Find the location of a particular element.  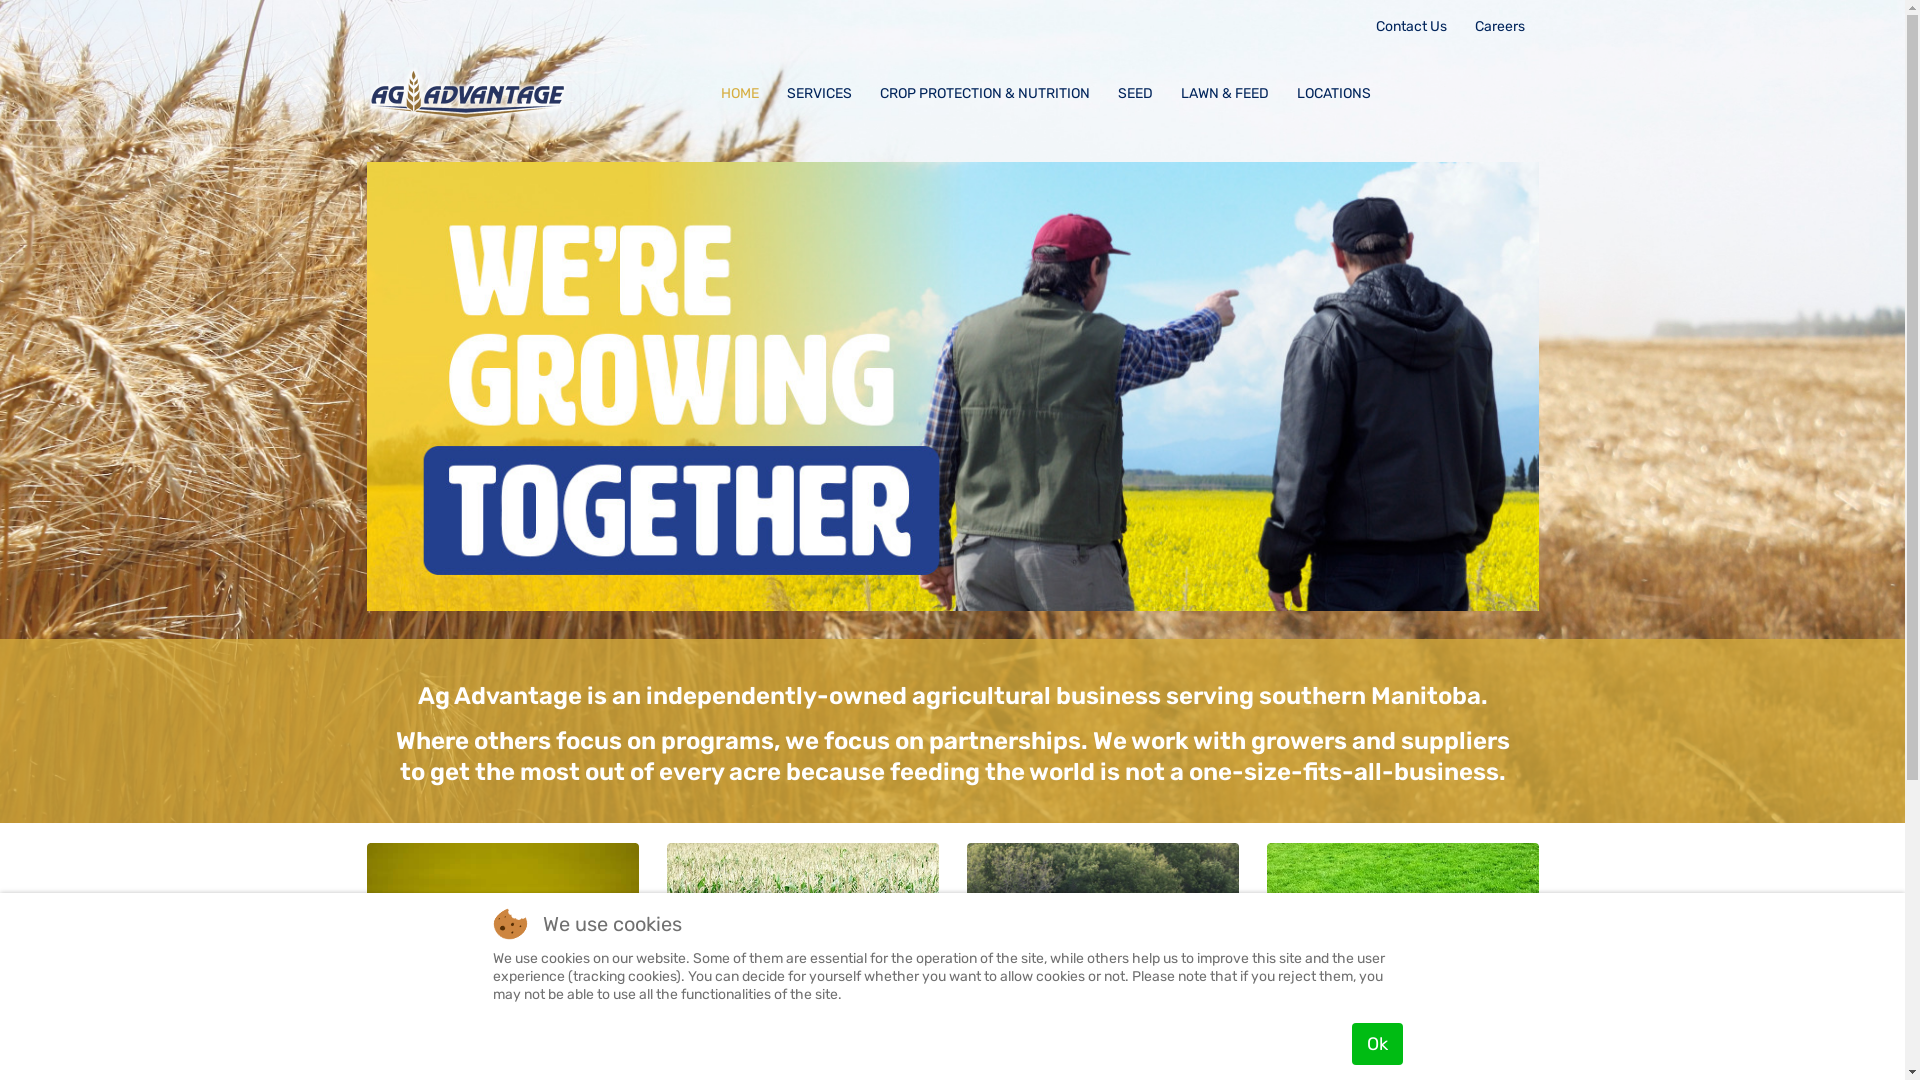

Contact Us is located at coordinates (1412, 26).